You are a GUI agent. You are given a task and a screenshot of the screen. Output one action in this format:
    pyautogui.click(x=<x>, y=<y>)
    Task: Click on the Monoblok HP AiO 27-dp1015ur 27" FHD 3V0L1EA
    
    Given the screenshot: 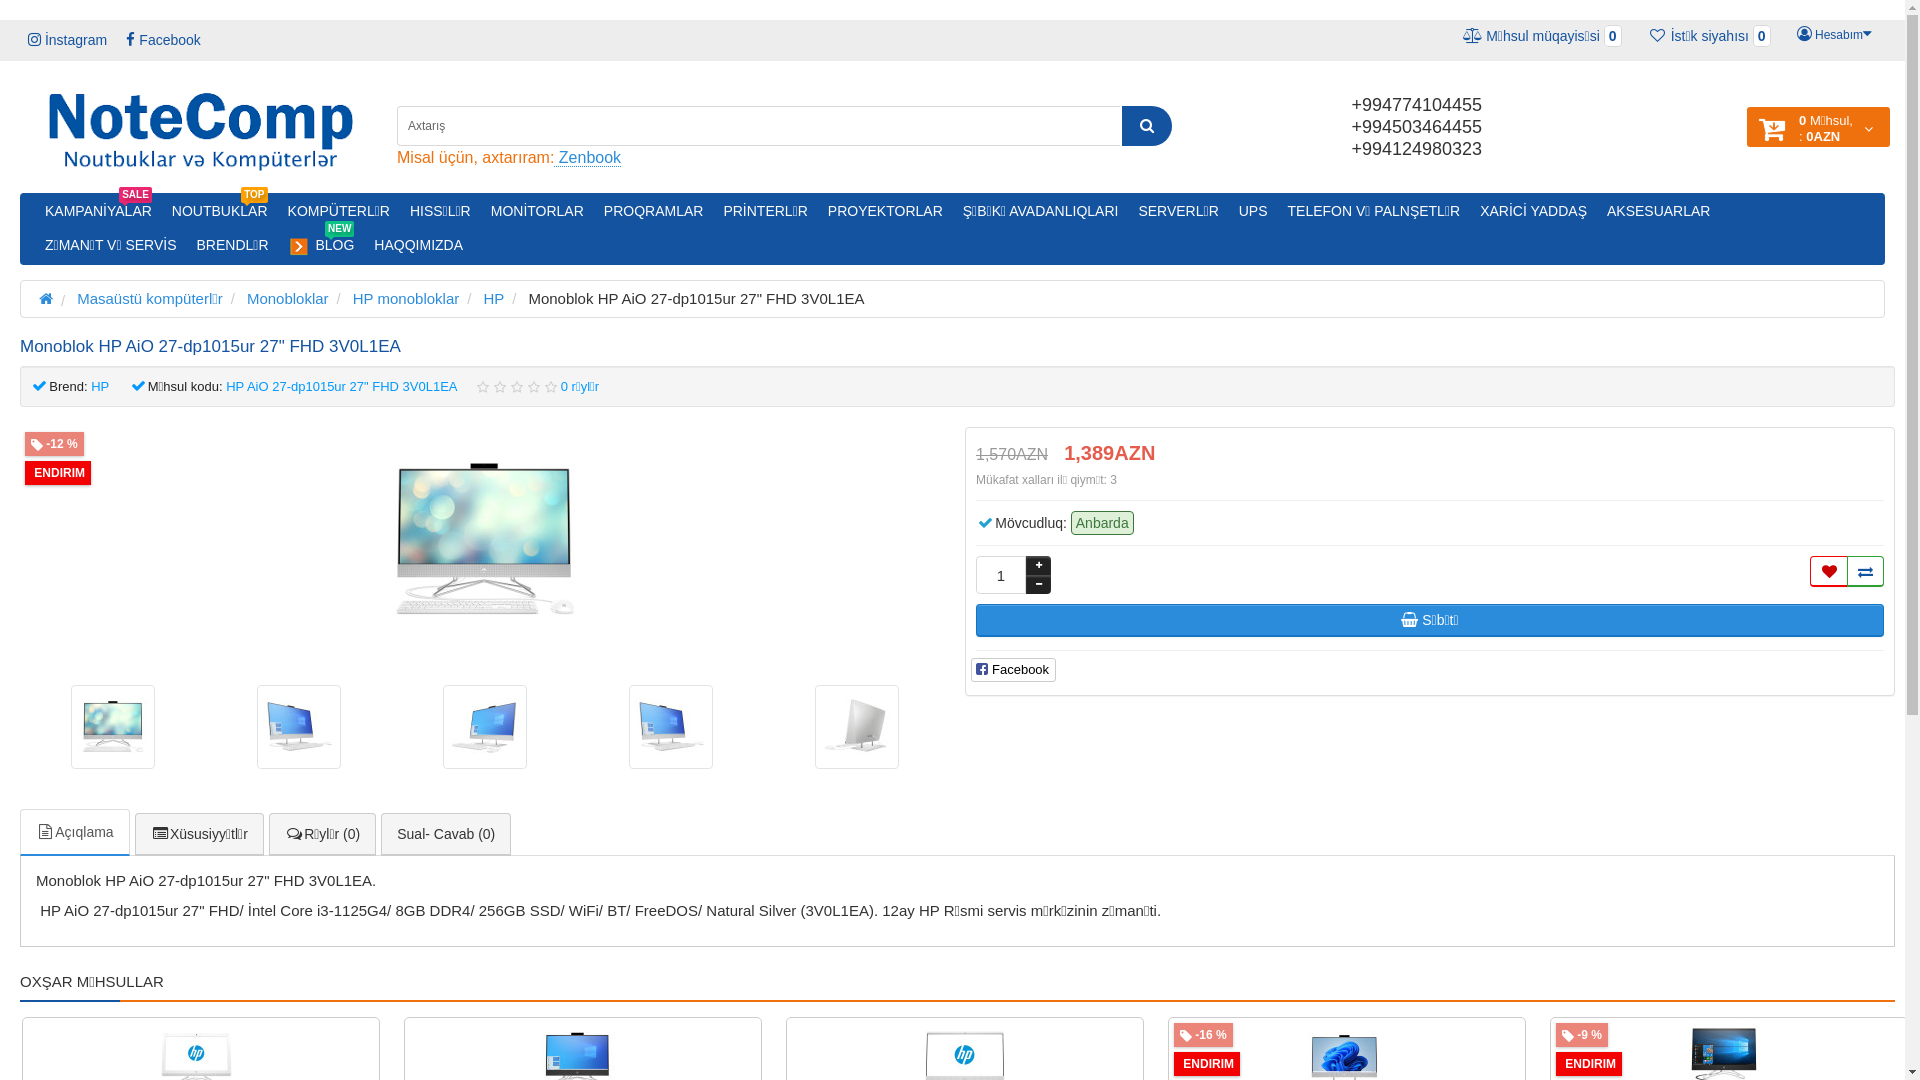 What is the action you would take?
    pyautogui.click(x=485, y=727)
    